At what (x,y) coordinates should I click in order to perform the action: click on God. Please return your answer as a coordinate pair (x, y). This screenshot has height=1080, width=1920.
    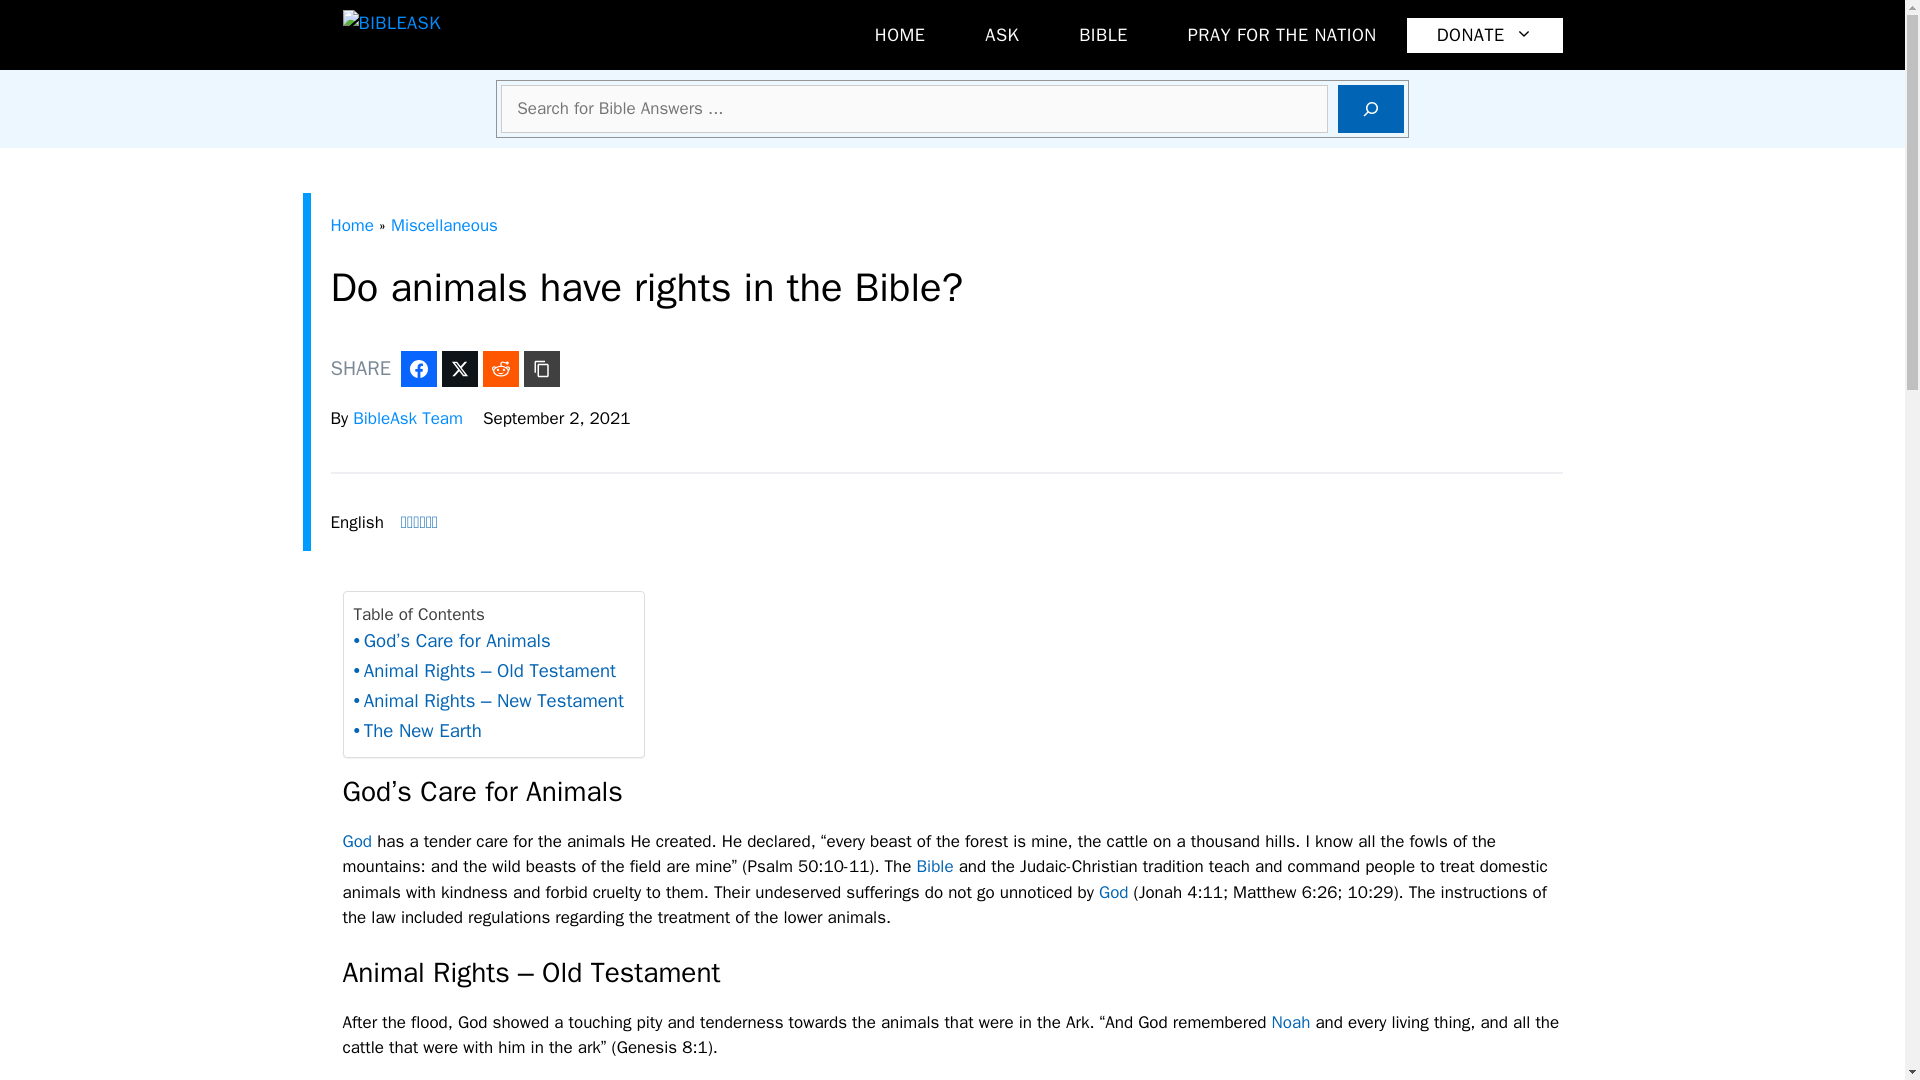
    Looking at the image, I should click on (356, 841).